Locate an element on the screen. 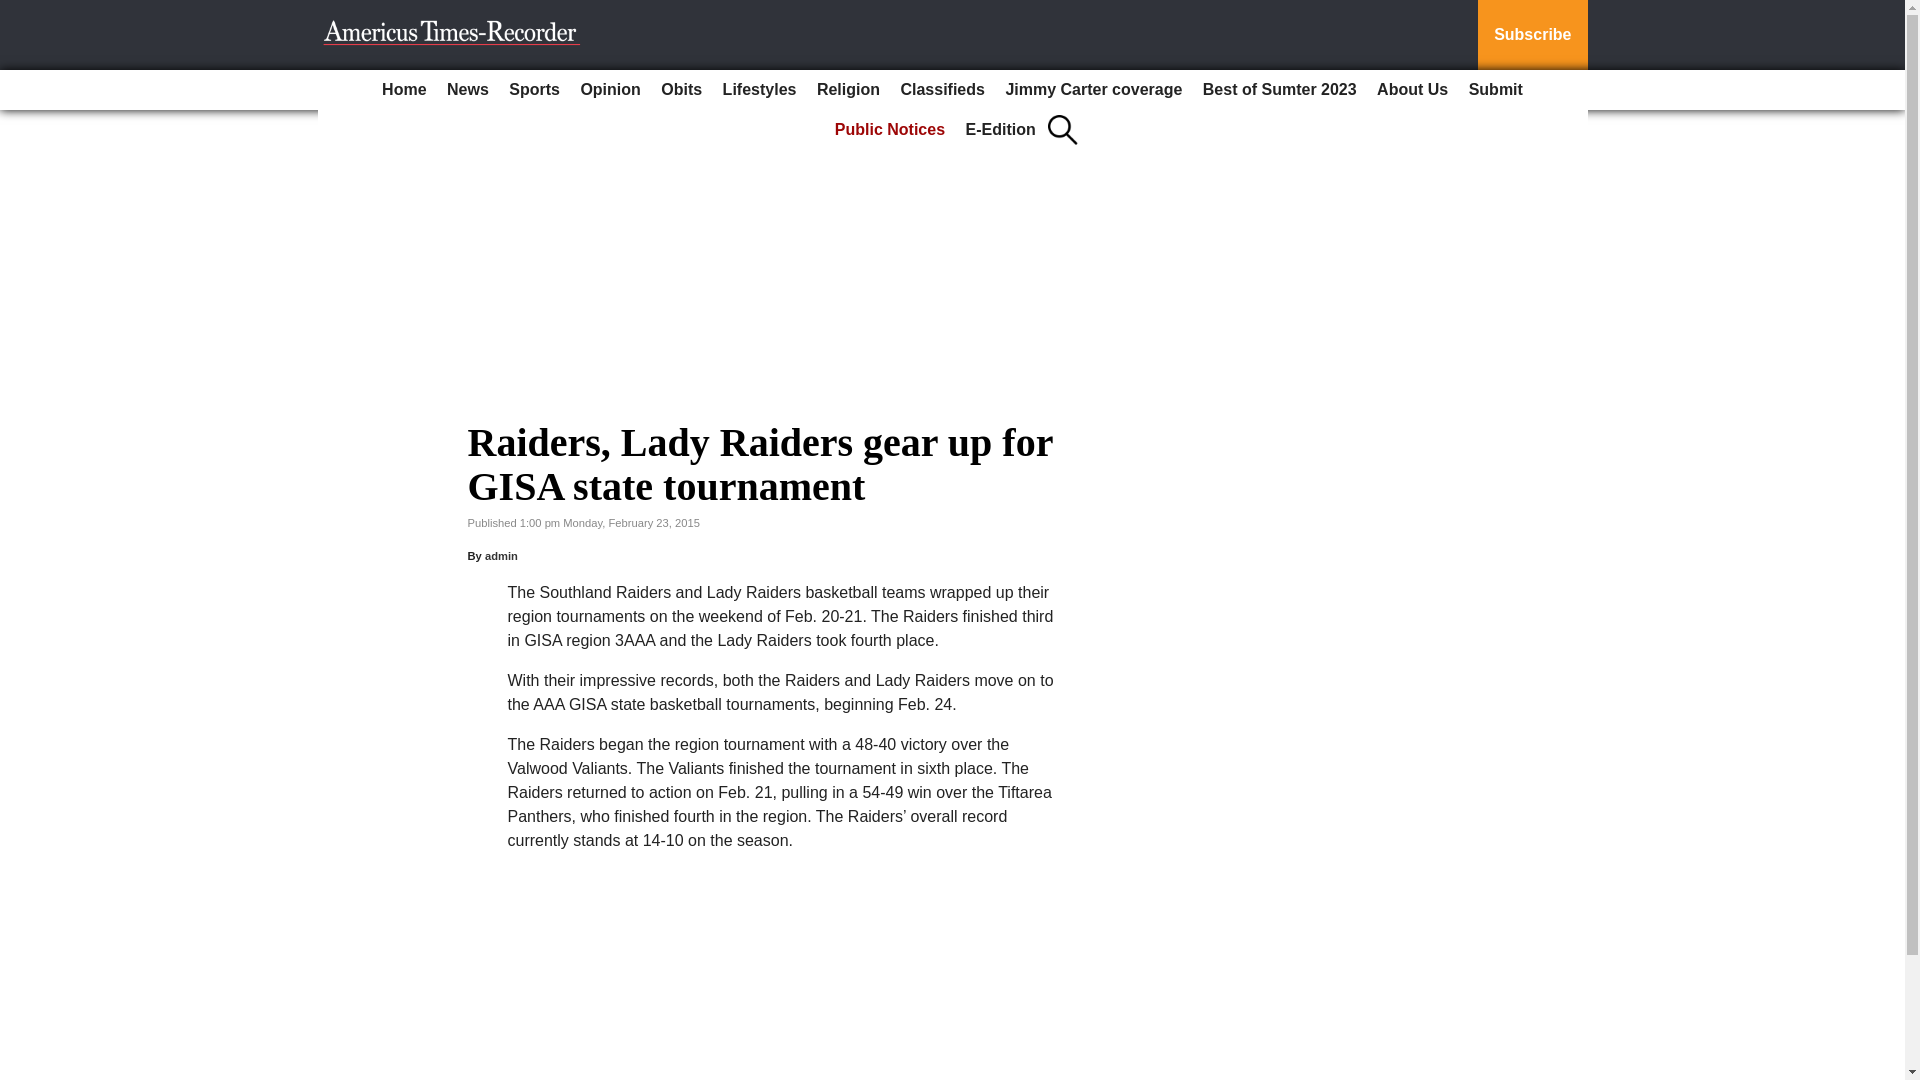 This screenshot has width=1920, height=1080. Jimmy Carter coverage is located at coordinates (1093, 90).